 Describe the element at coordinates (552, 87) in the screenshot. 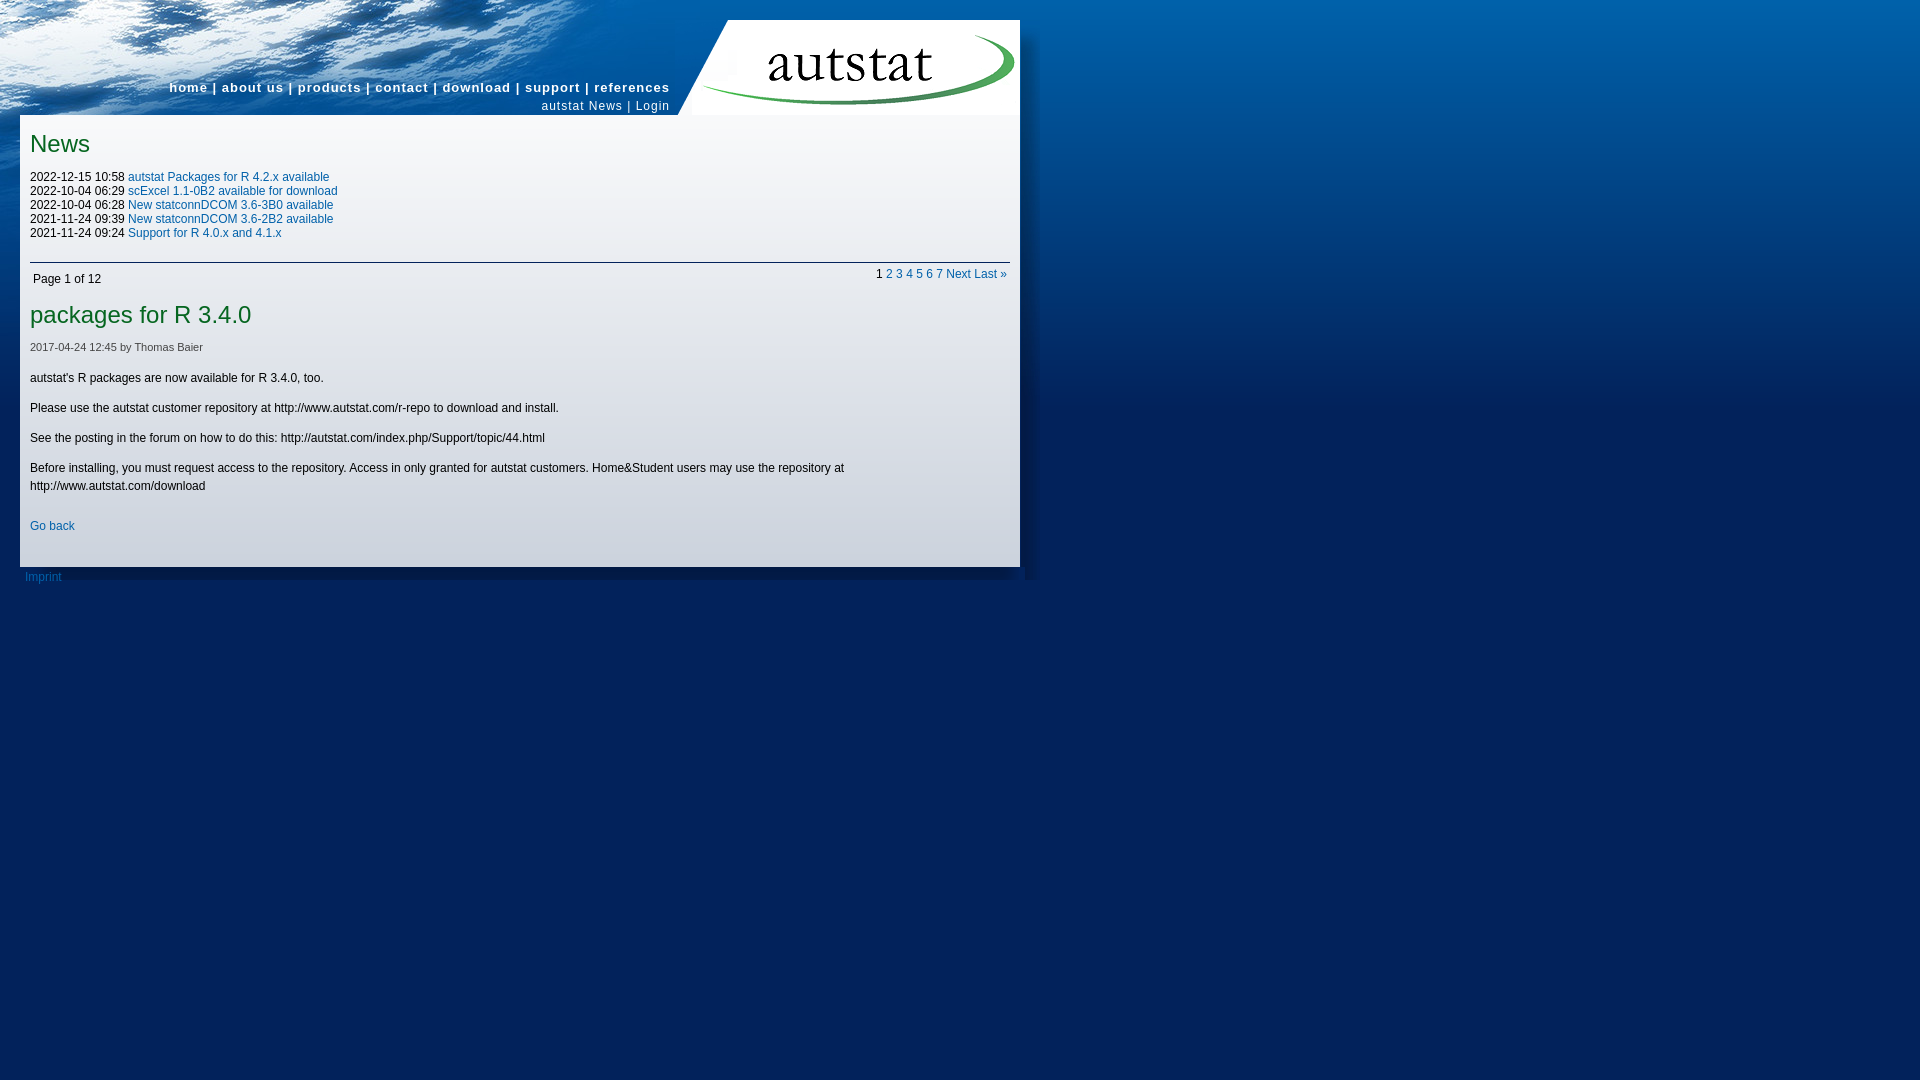

I see `support` at that location.